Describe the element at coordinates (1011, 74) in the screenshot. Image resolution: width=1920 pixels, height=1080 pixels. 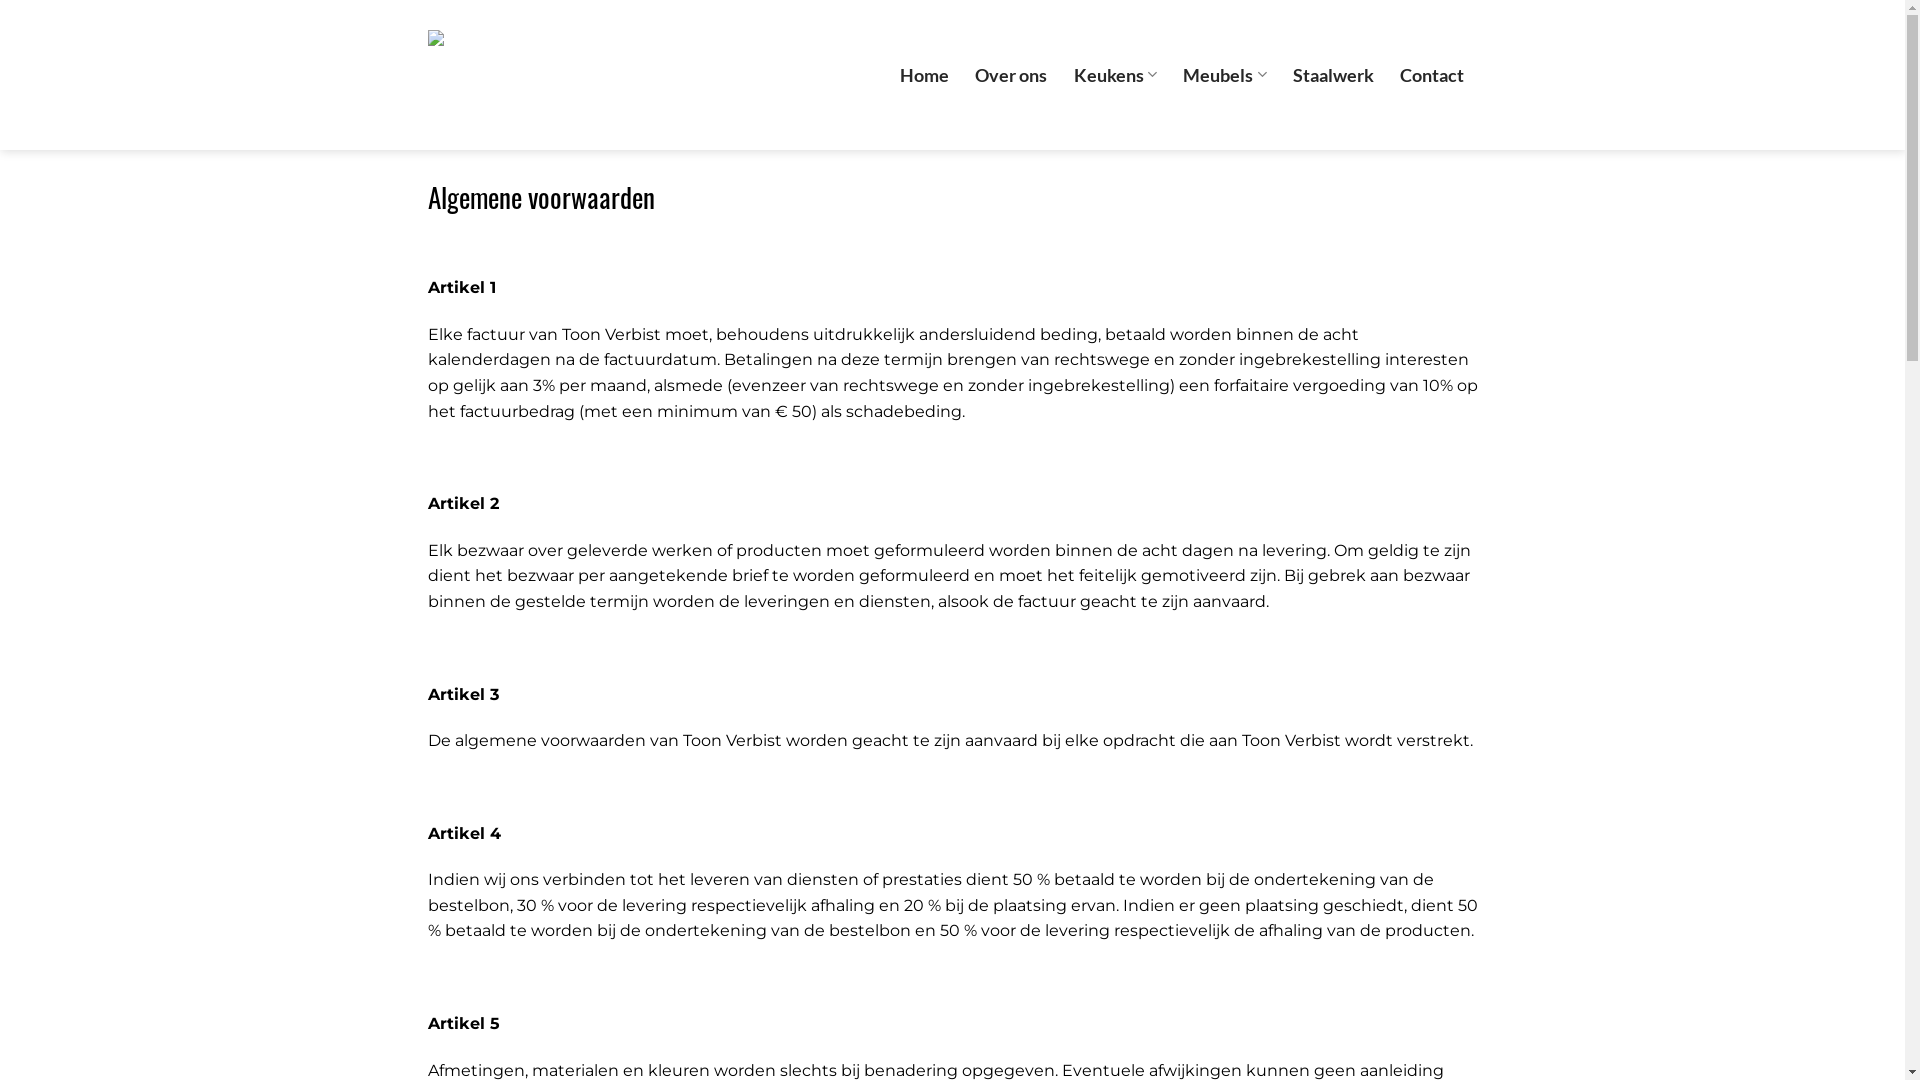
I see `Over ons` at that location.